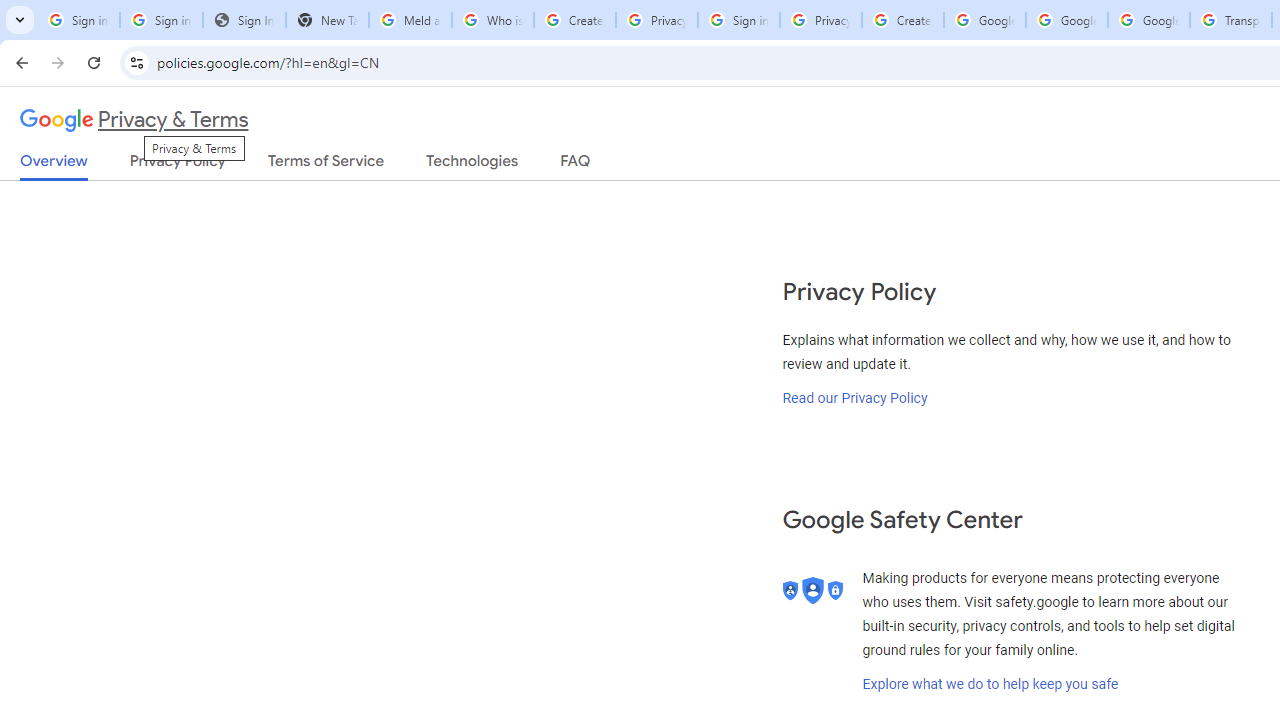  Describe the element at coordinates (902, 20) in the screenshot. I see `Create your Google Account` at that location.